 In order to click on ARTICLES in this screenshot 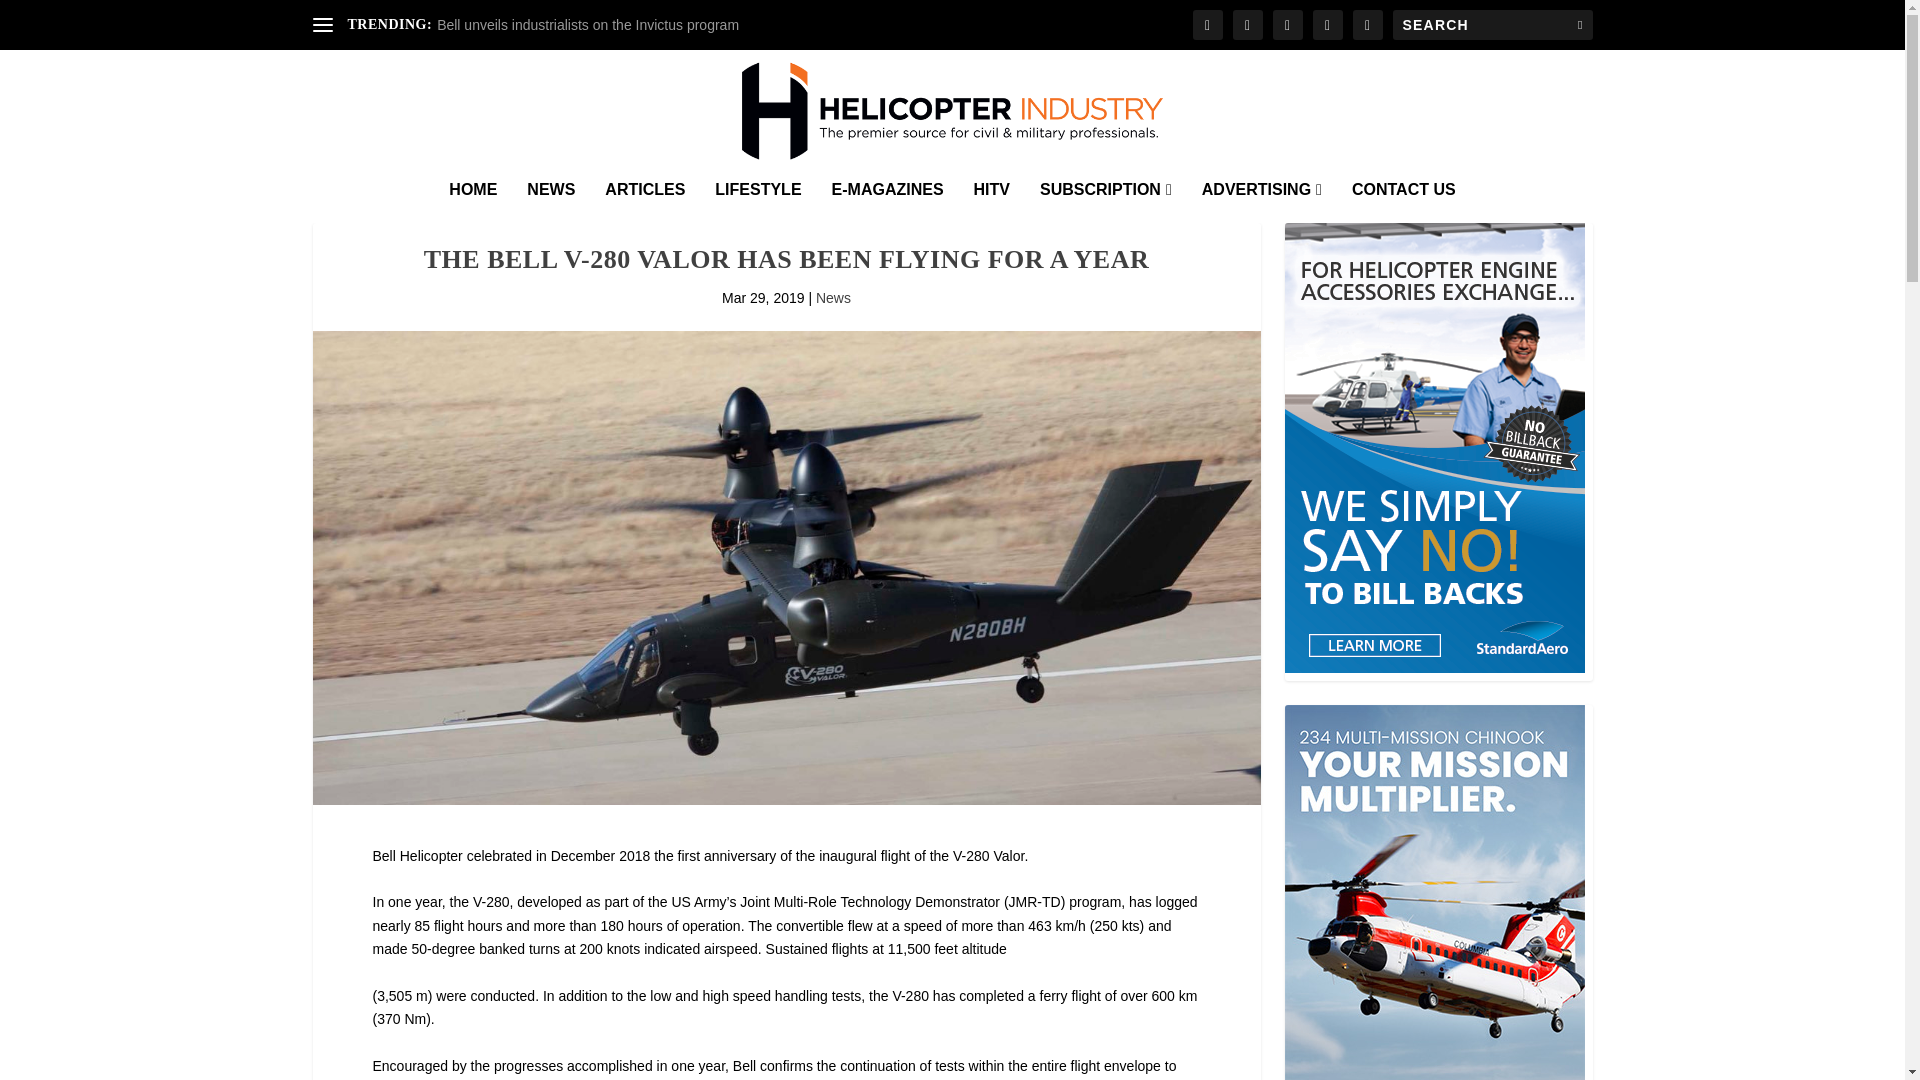, I will do `click(644, 202)`.